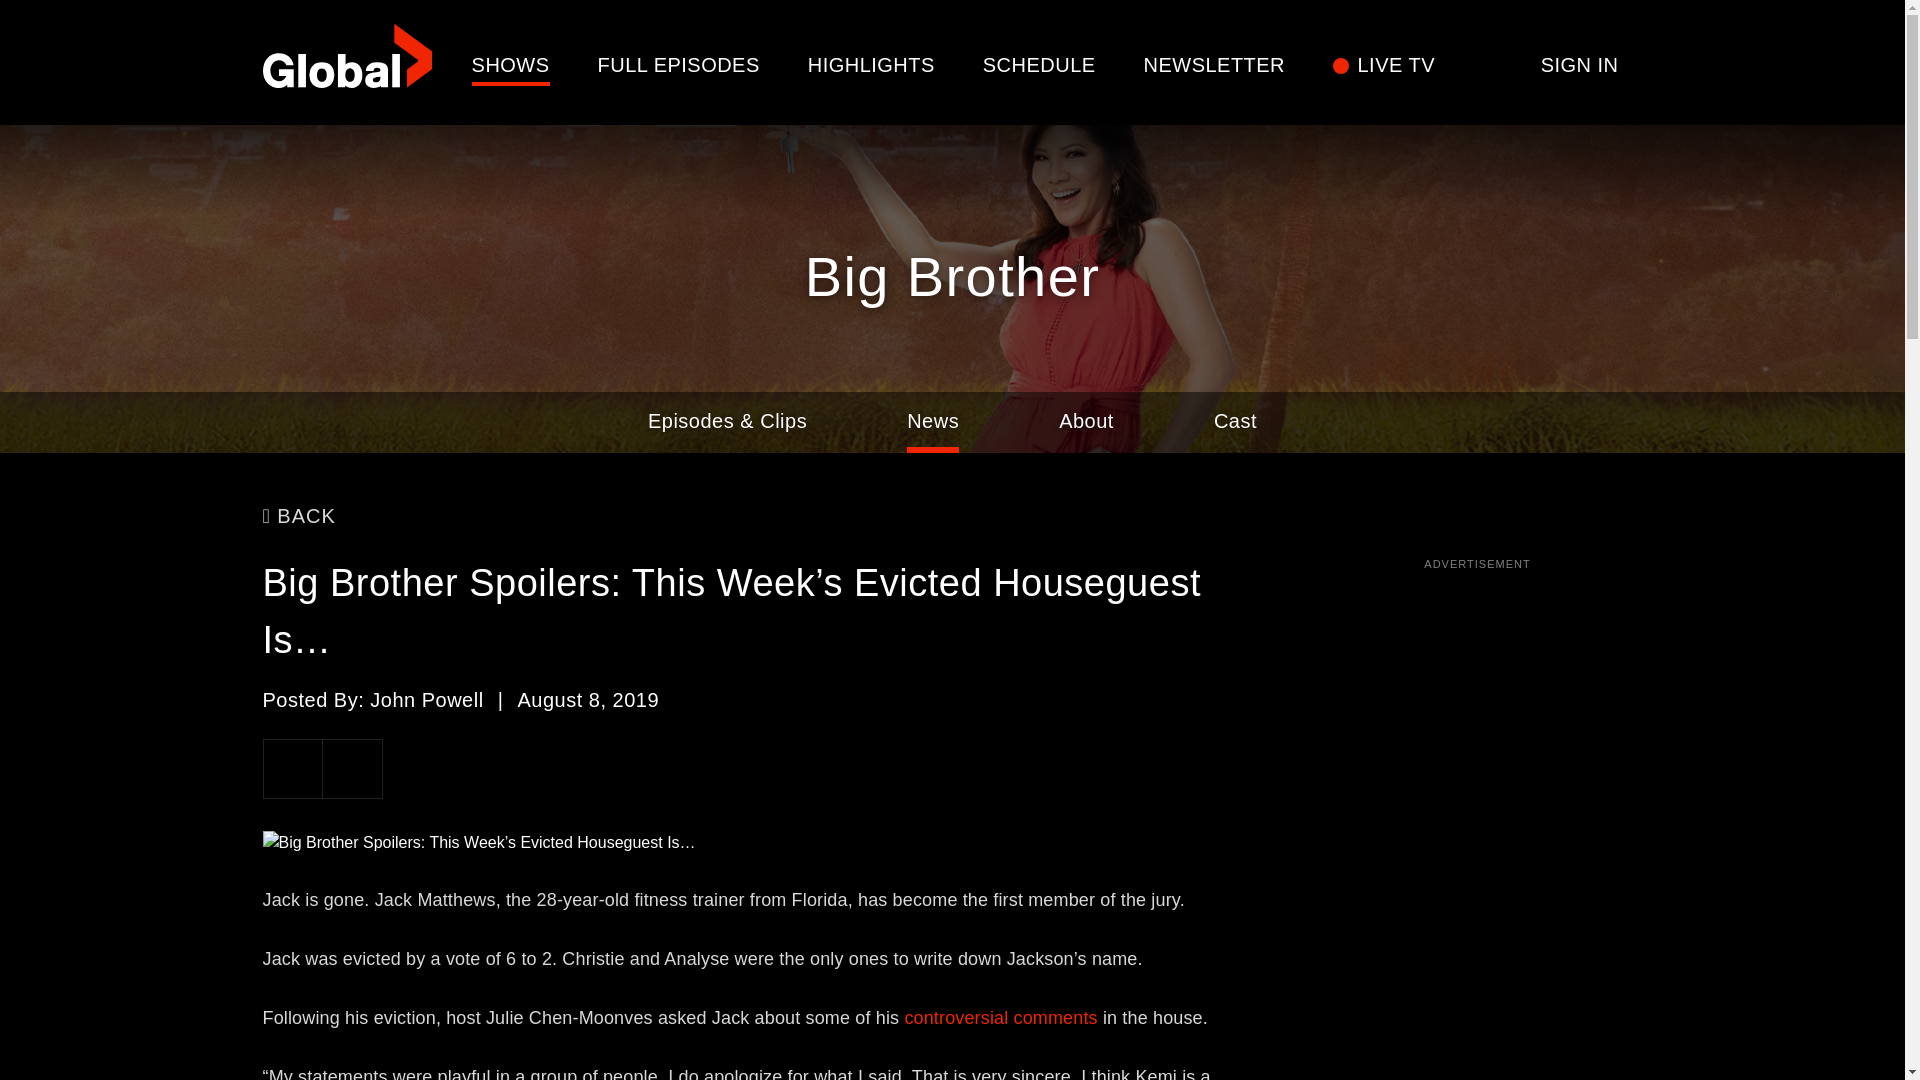 The image size is (1920, 1080). What do you see at coordinates (1396, 64) in the screenshot?
I see `LIVE TV` at bounding box center [1396, 64].